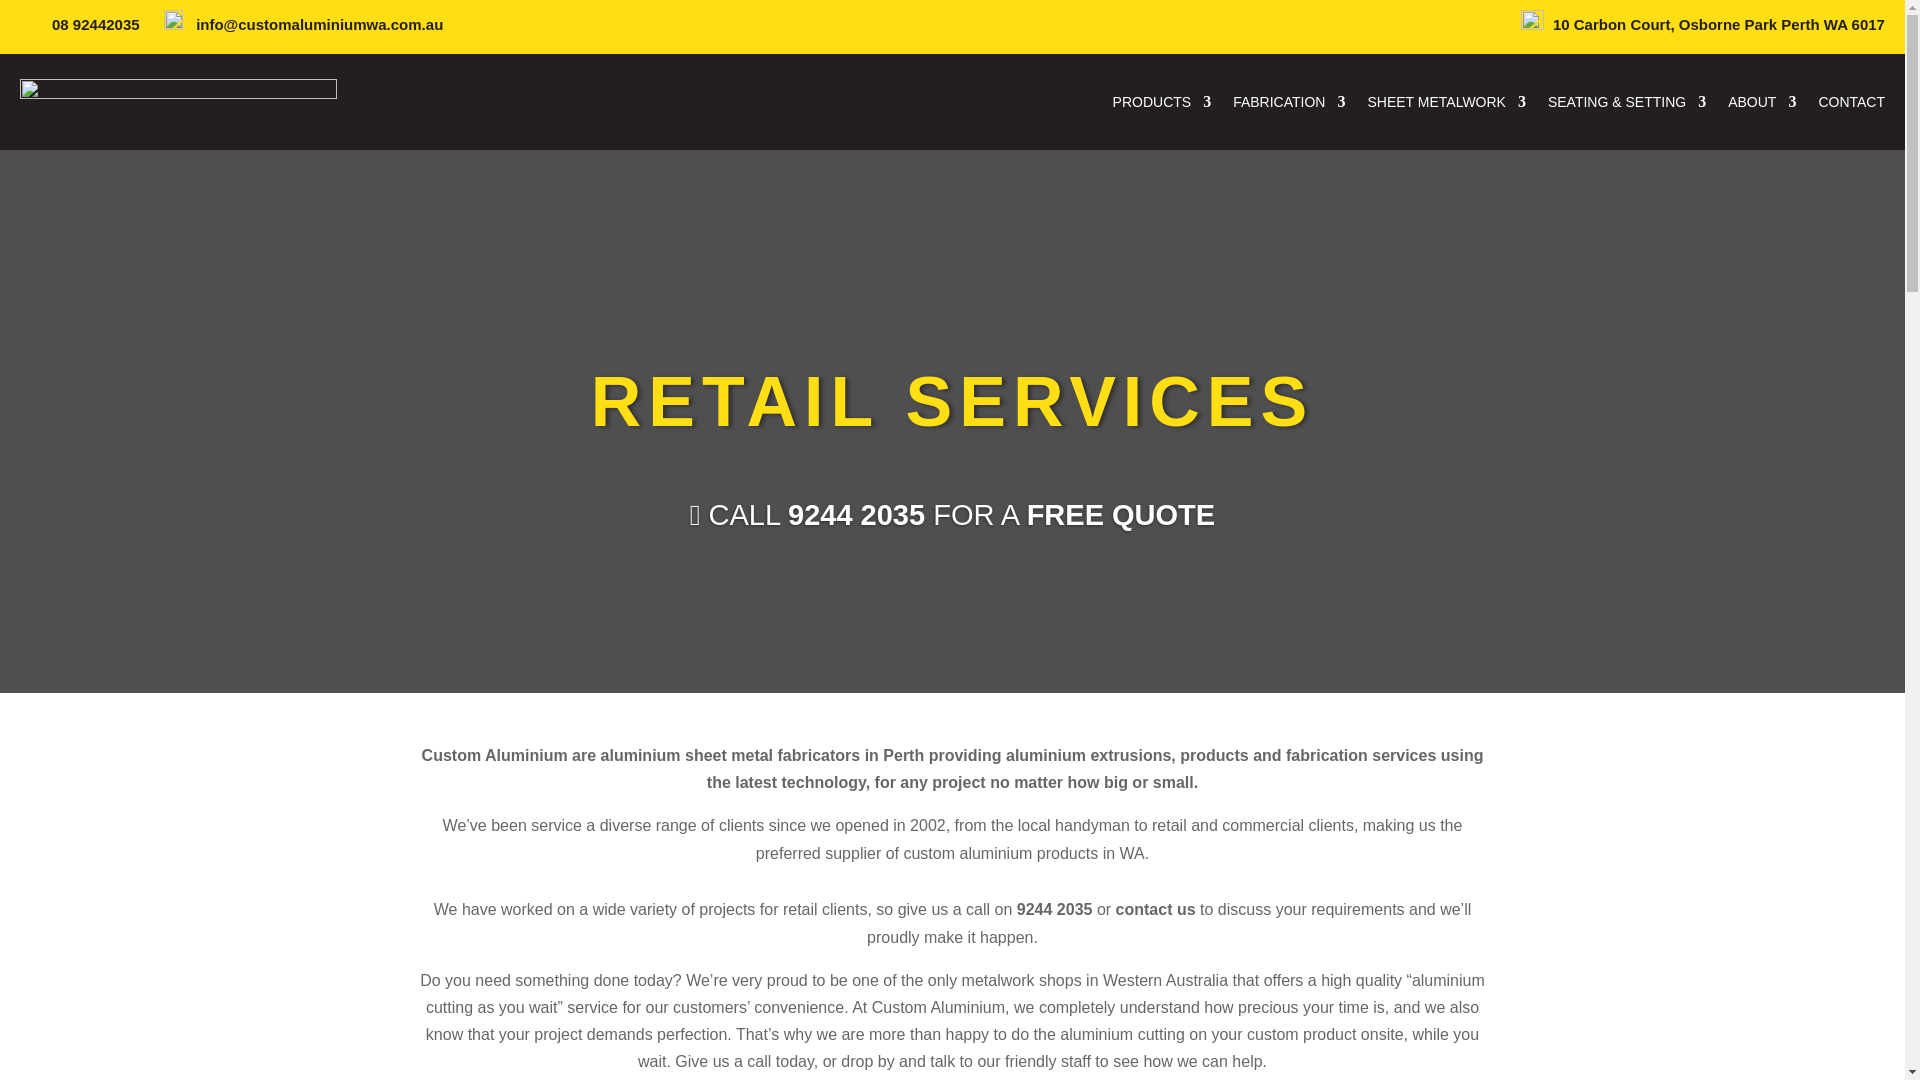 Image resolution: width=1920 pixels, height=1080 pixels. Describe the element at coordinates (1446, 102) in the screenshot. I see `SHEET METALWORK` at that location.